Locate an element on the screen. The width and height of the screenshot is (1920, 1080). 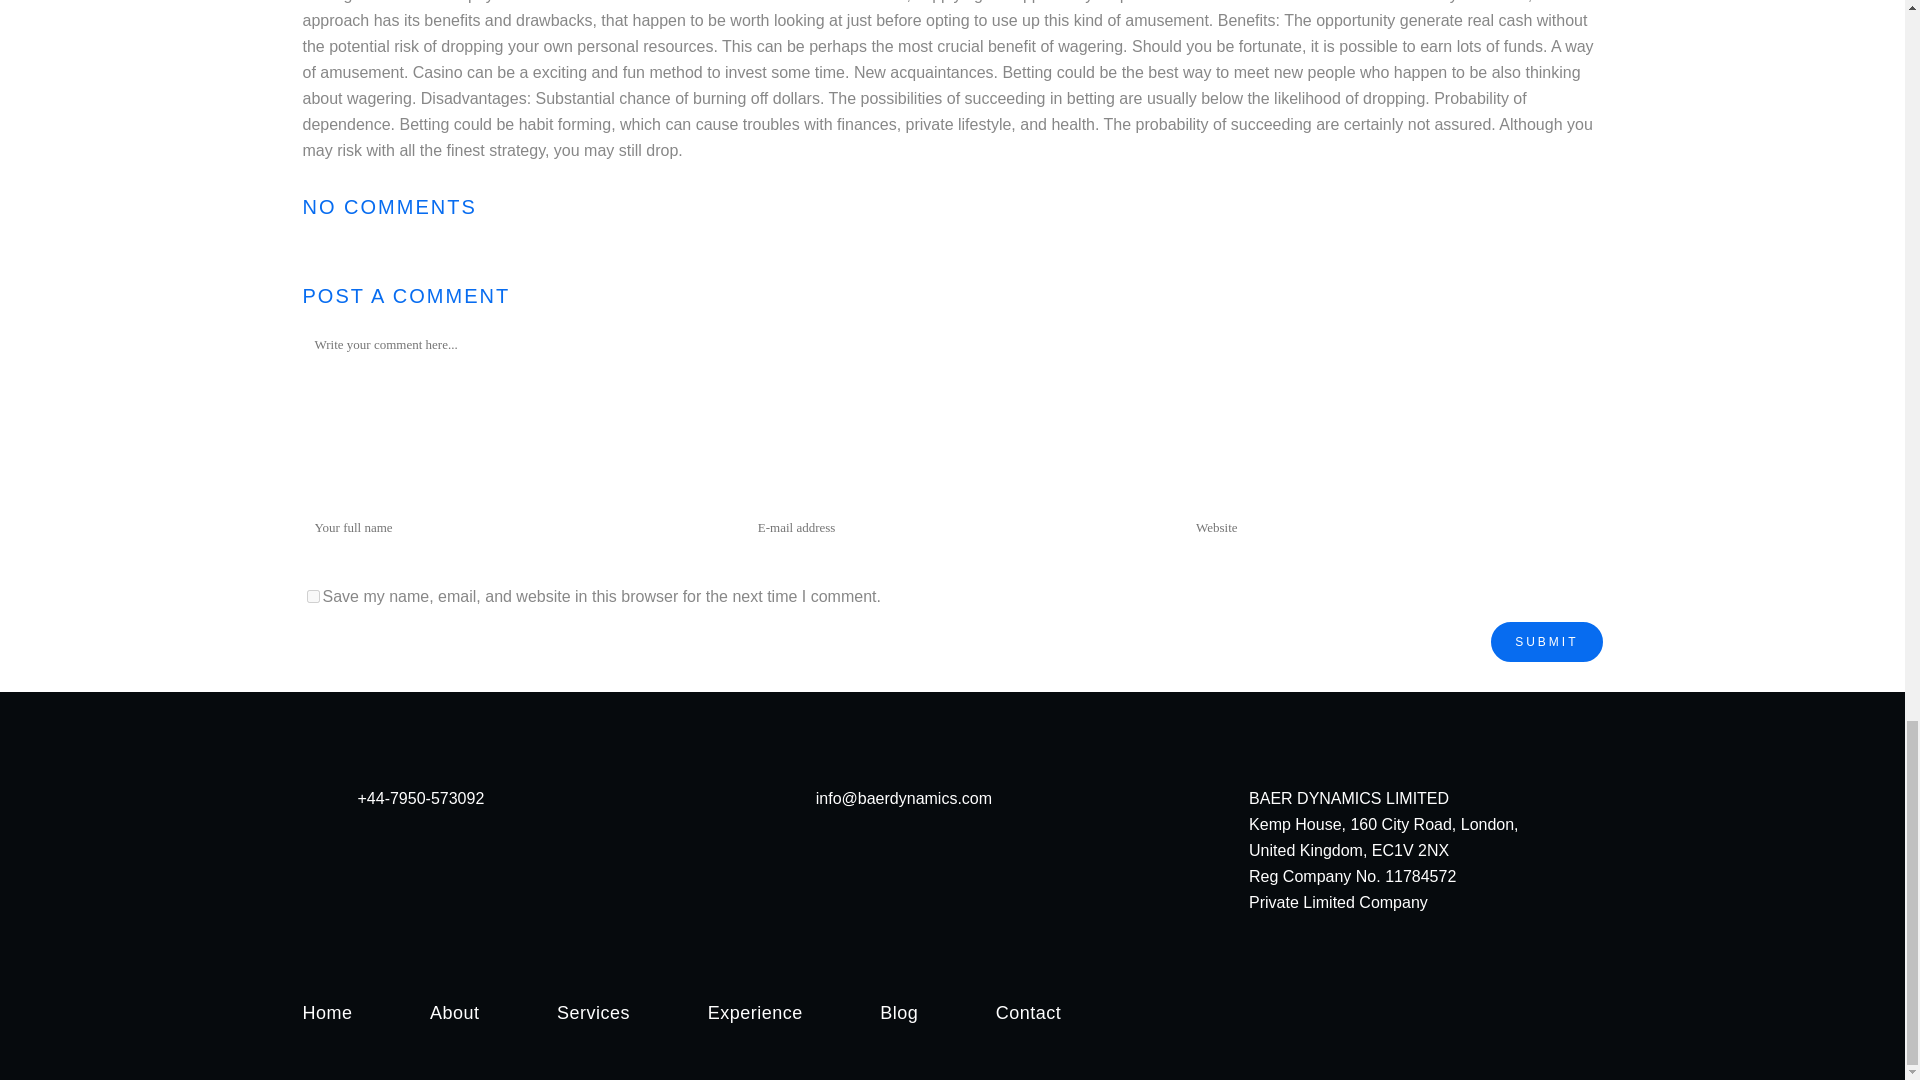
Submit is located at coordinates (1546, 642).